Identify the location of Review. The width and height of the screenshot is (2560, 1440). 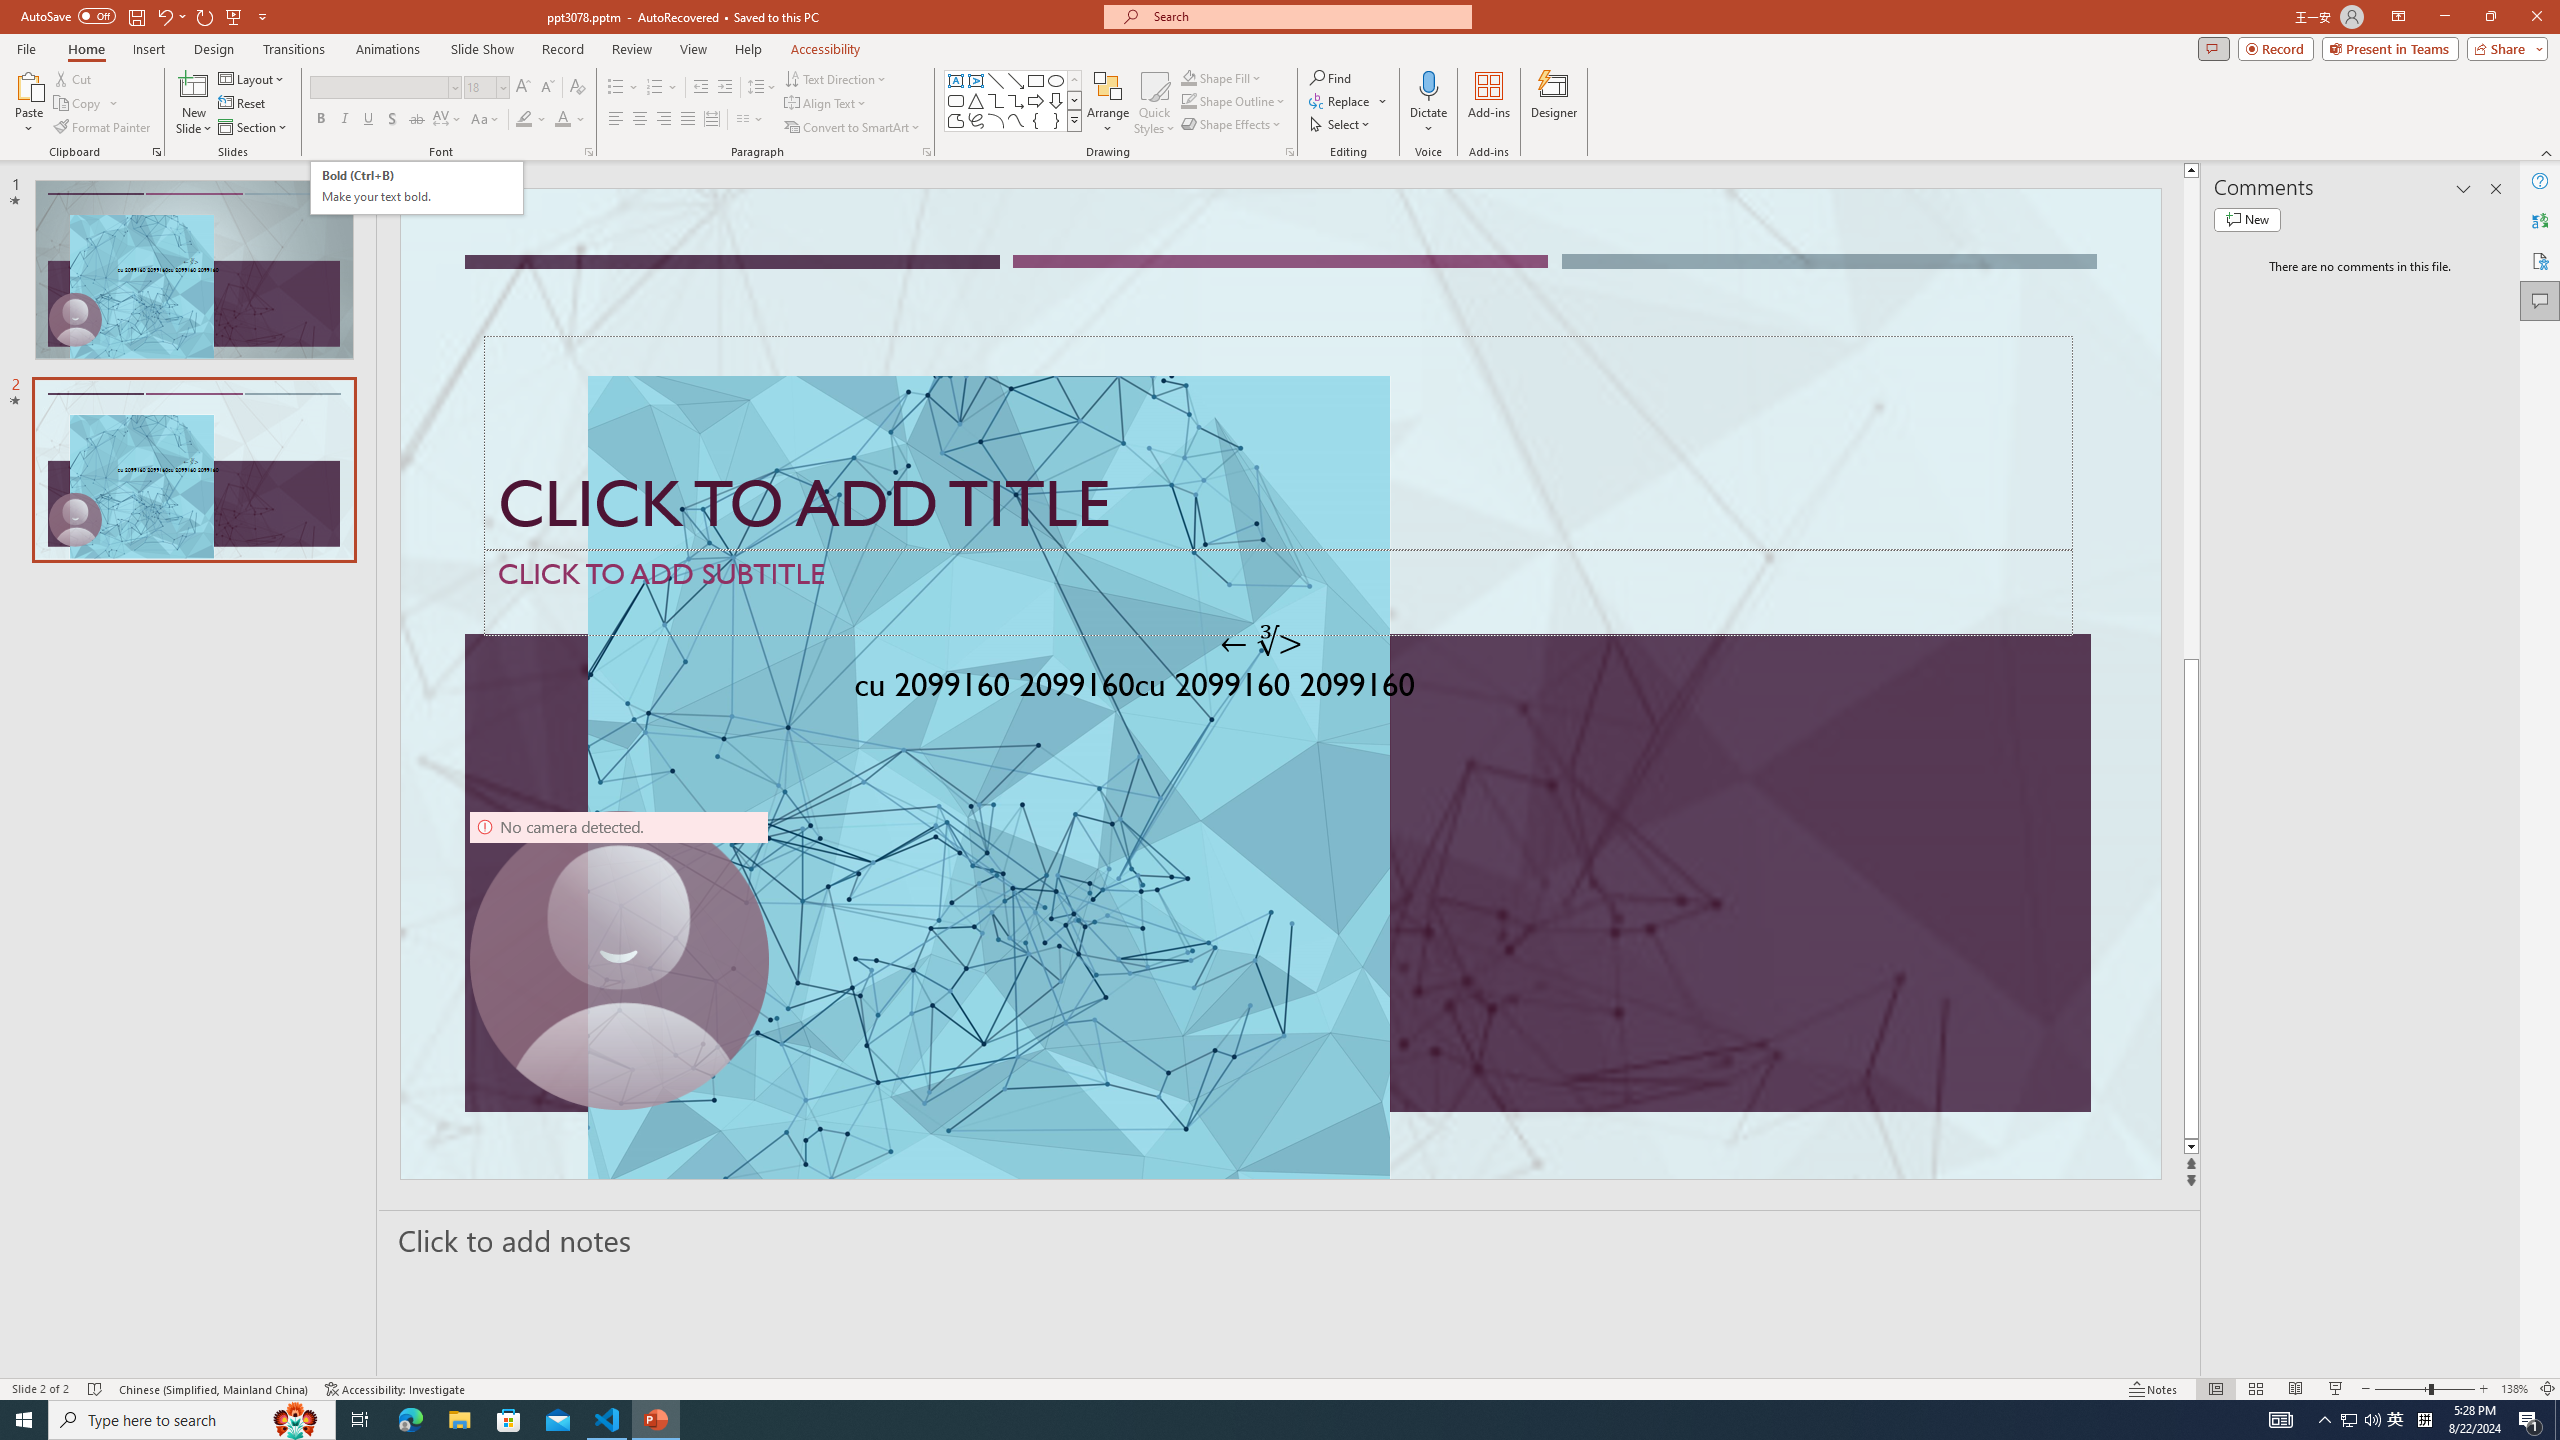
(632, 49).